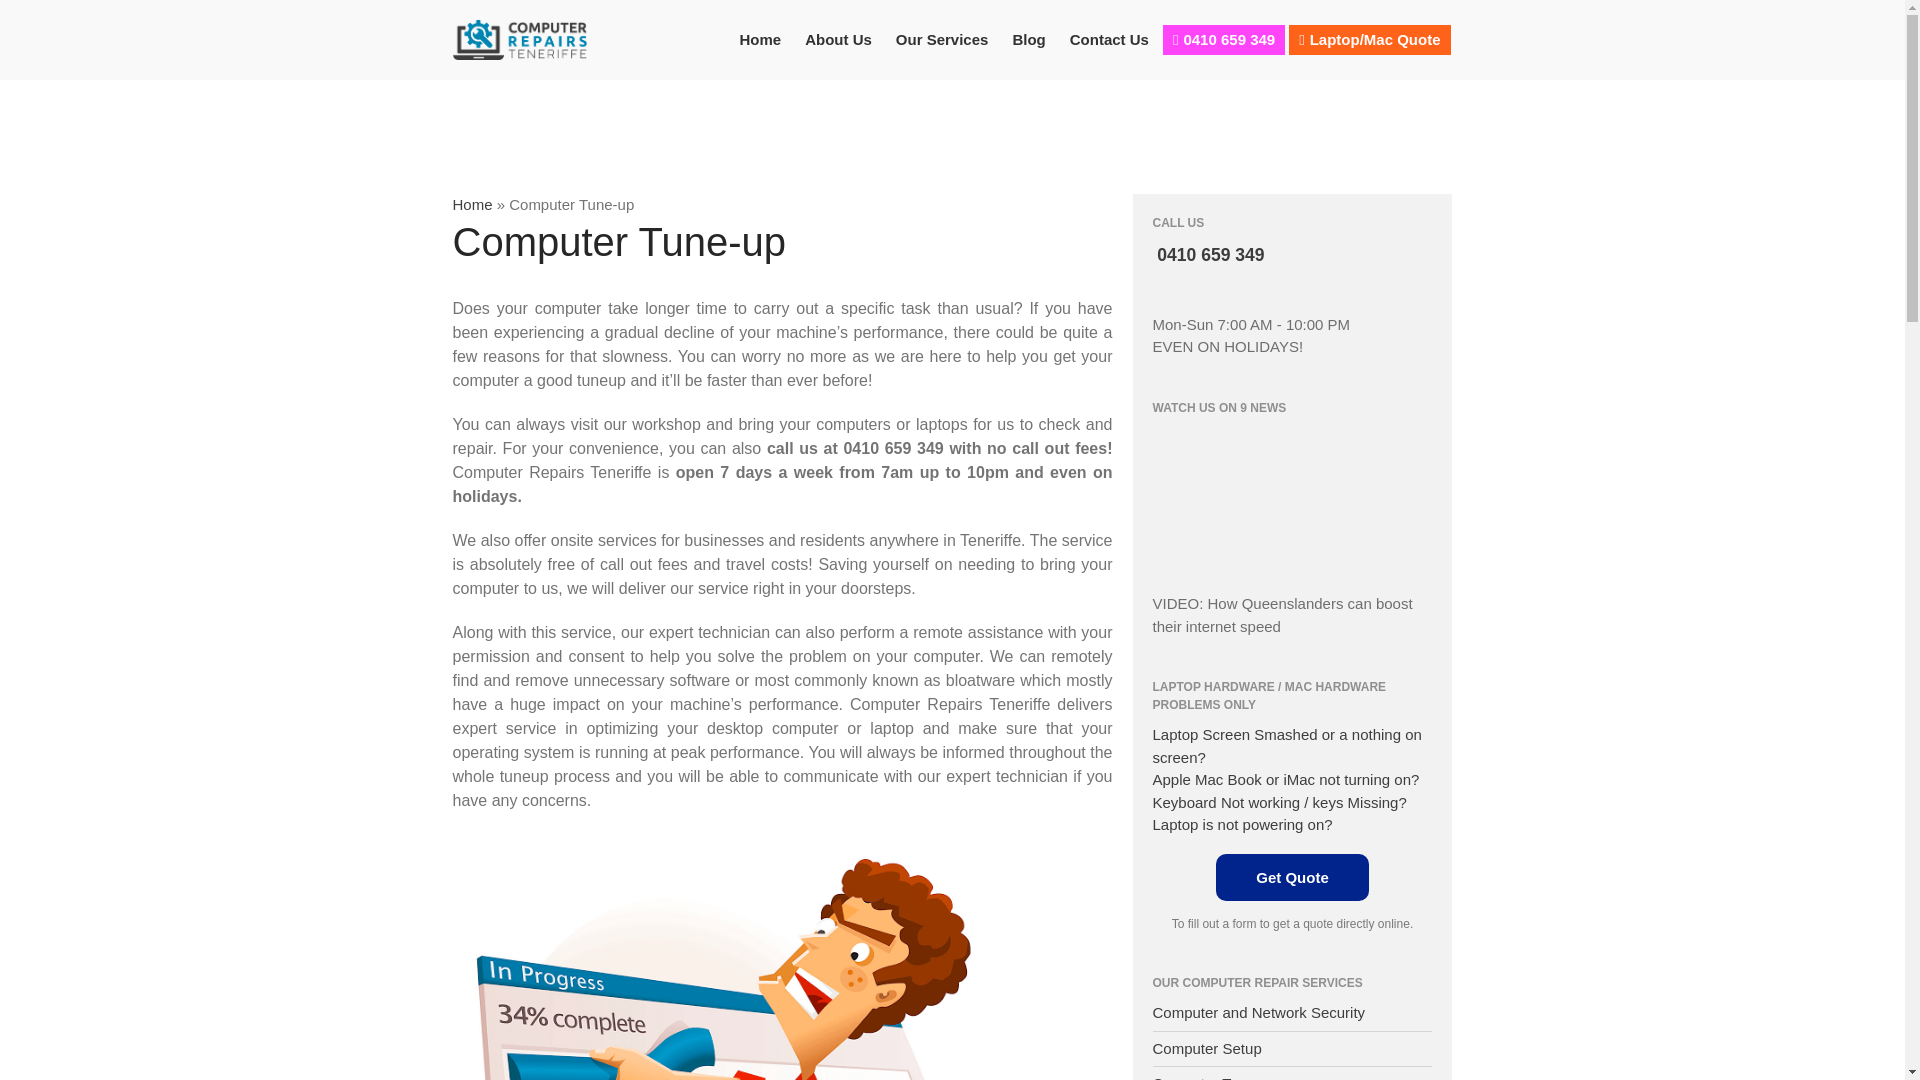 The height and width of the screenshot is (1080, 1920). Describe the element at coordinates (1224, 40) in the screenshot. I see `0410 659 349` at that location.